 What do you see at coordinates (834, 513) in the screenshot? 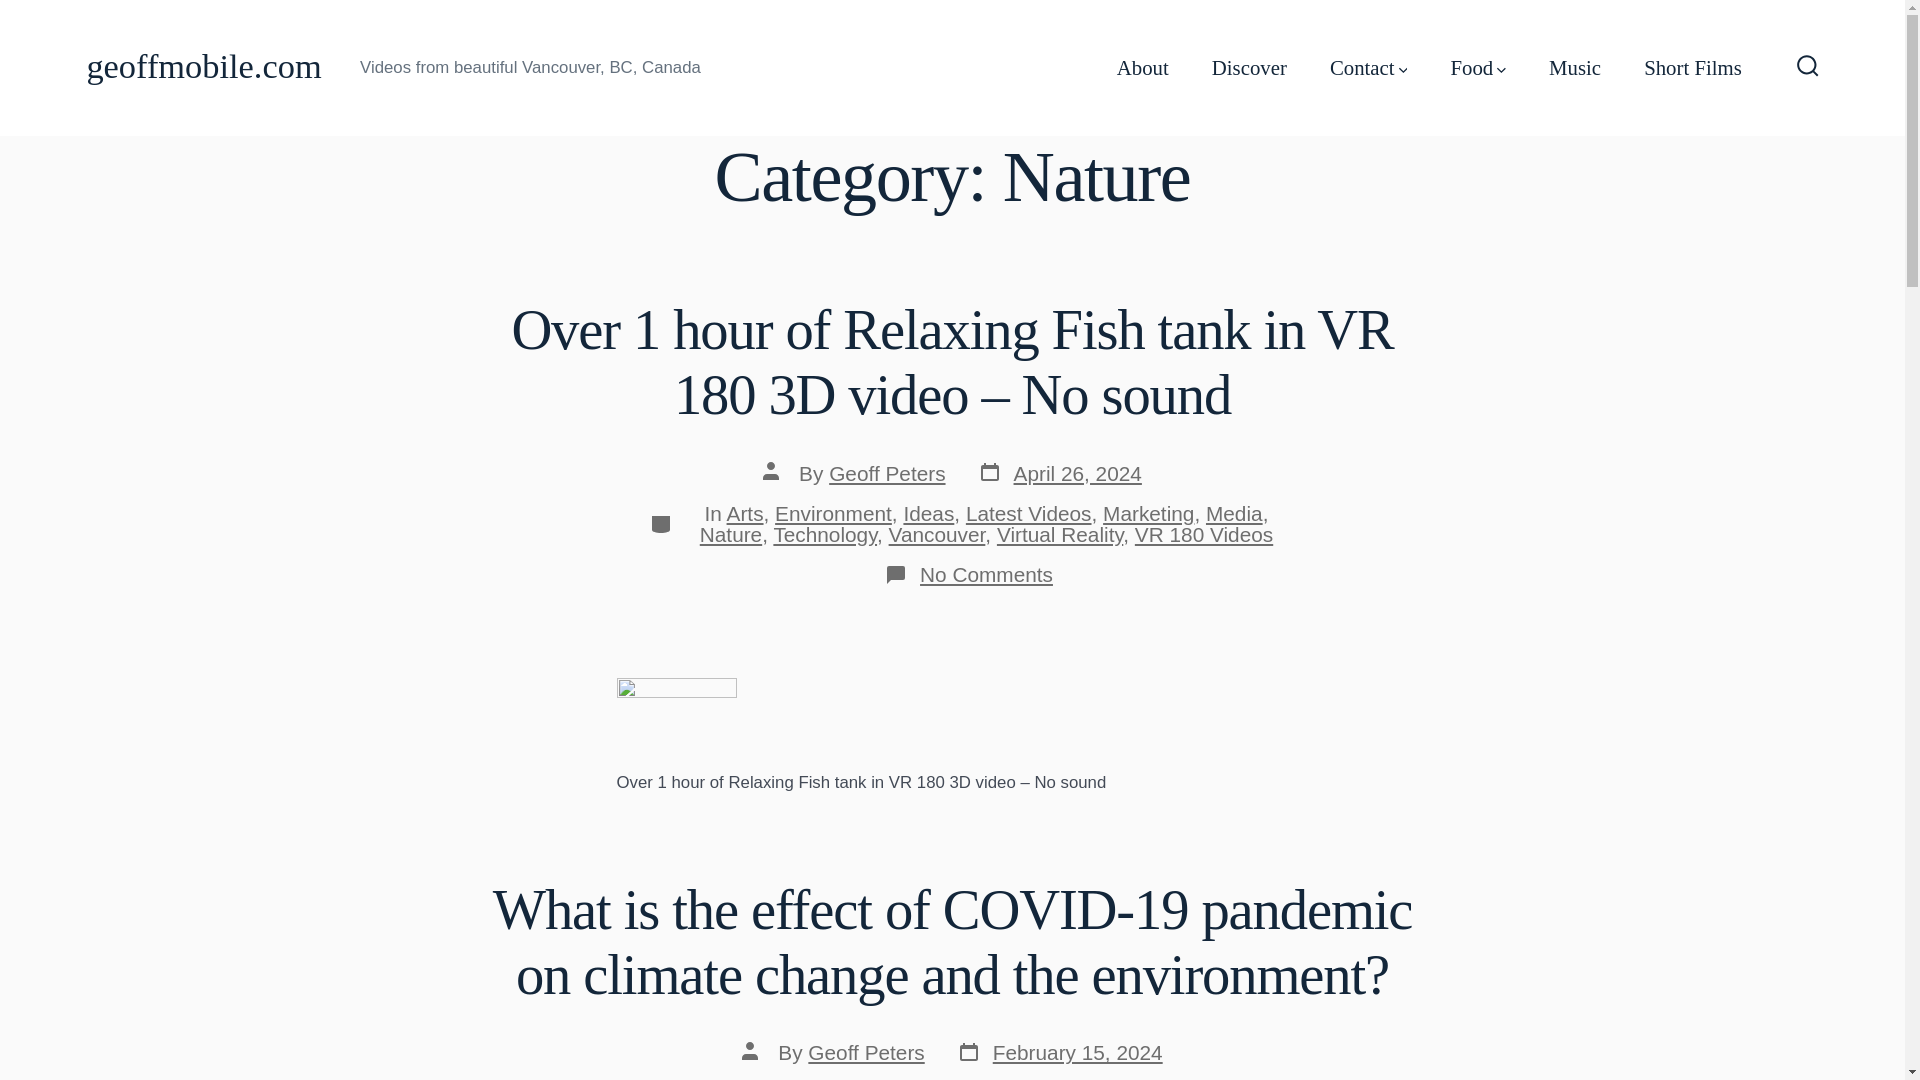
I see `Environment` at bounding box center [834, 513].